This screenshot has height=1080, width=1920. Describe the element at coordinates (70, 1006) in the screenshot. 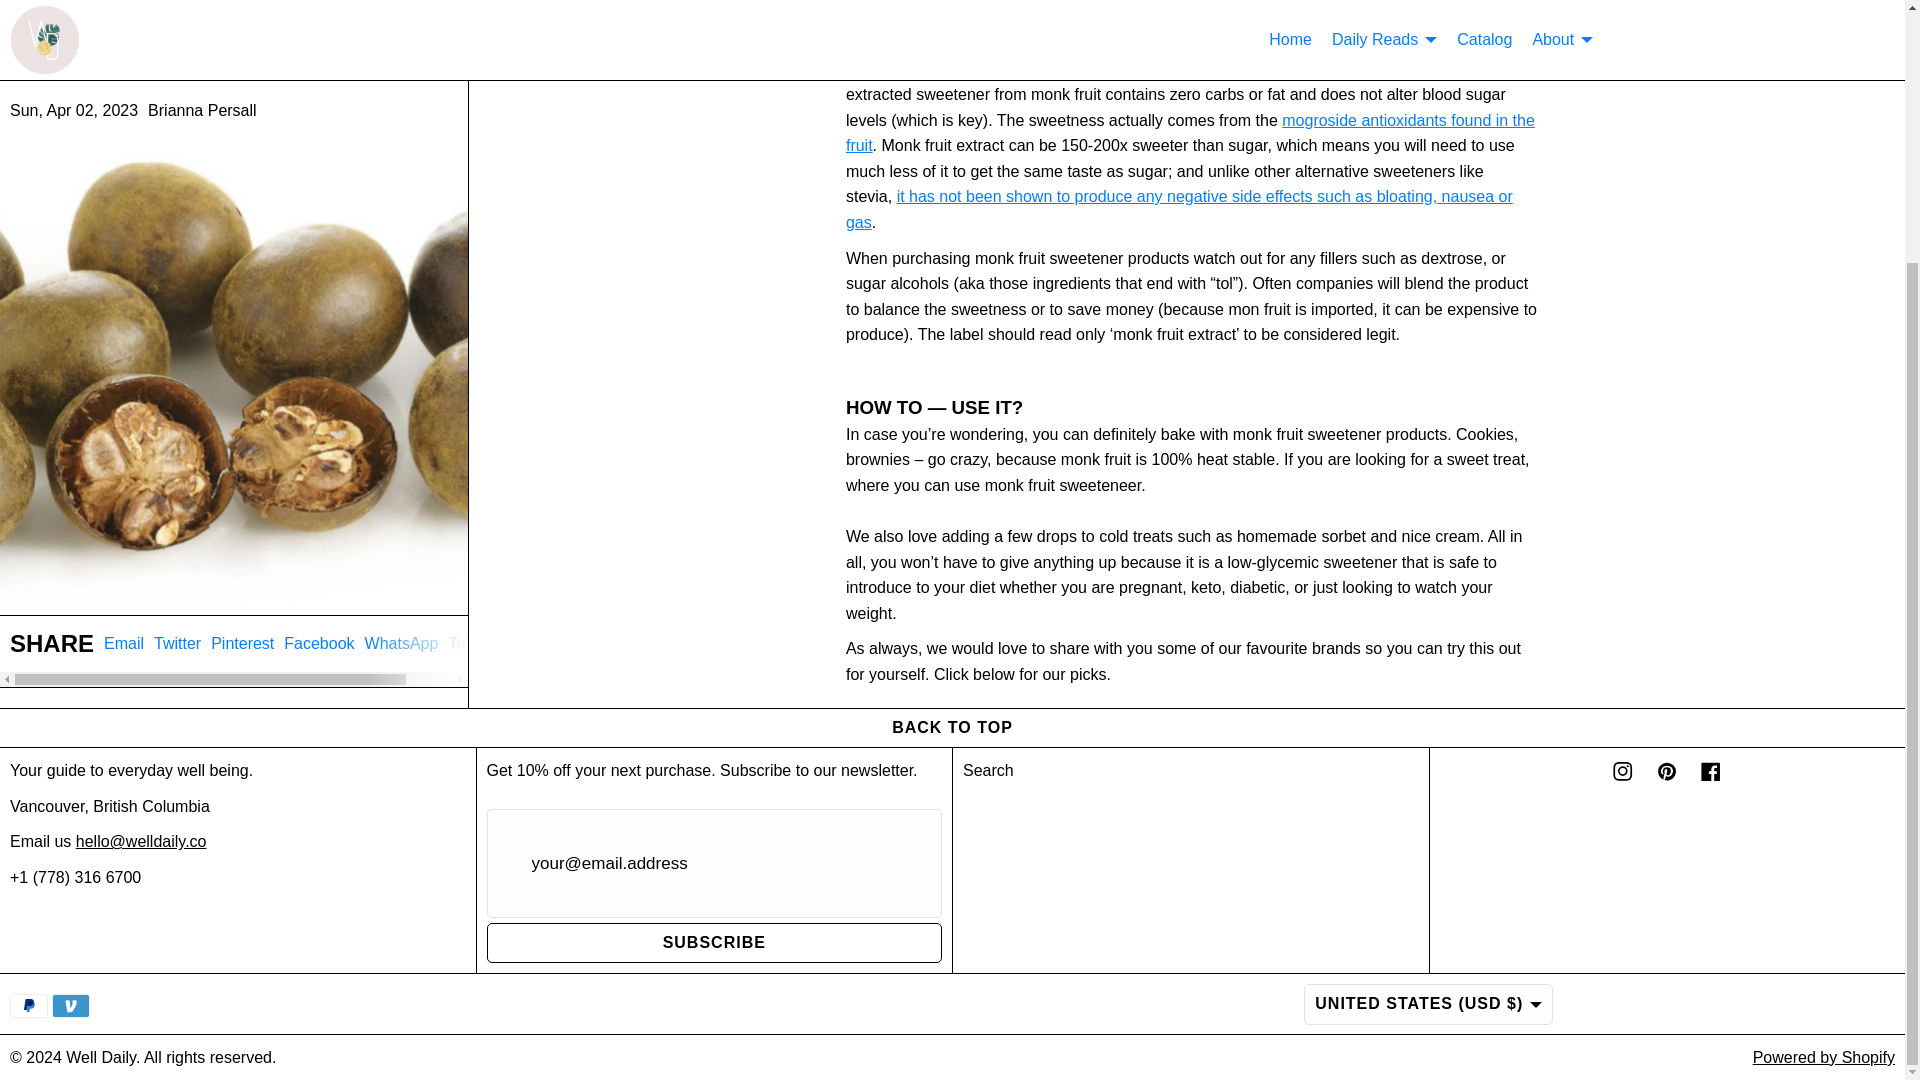

I see `Pinterest` at that location.